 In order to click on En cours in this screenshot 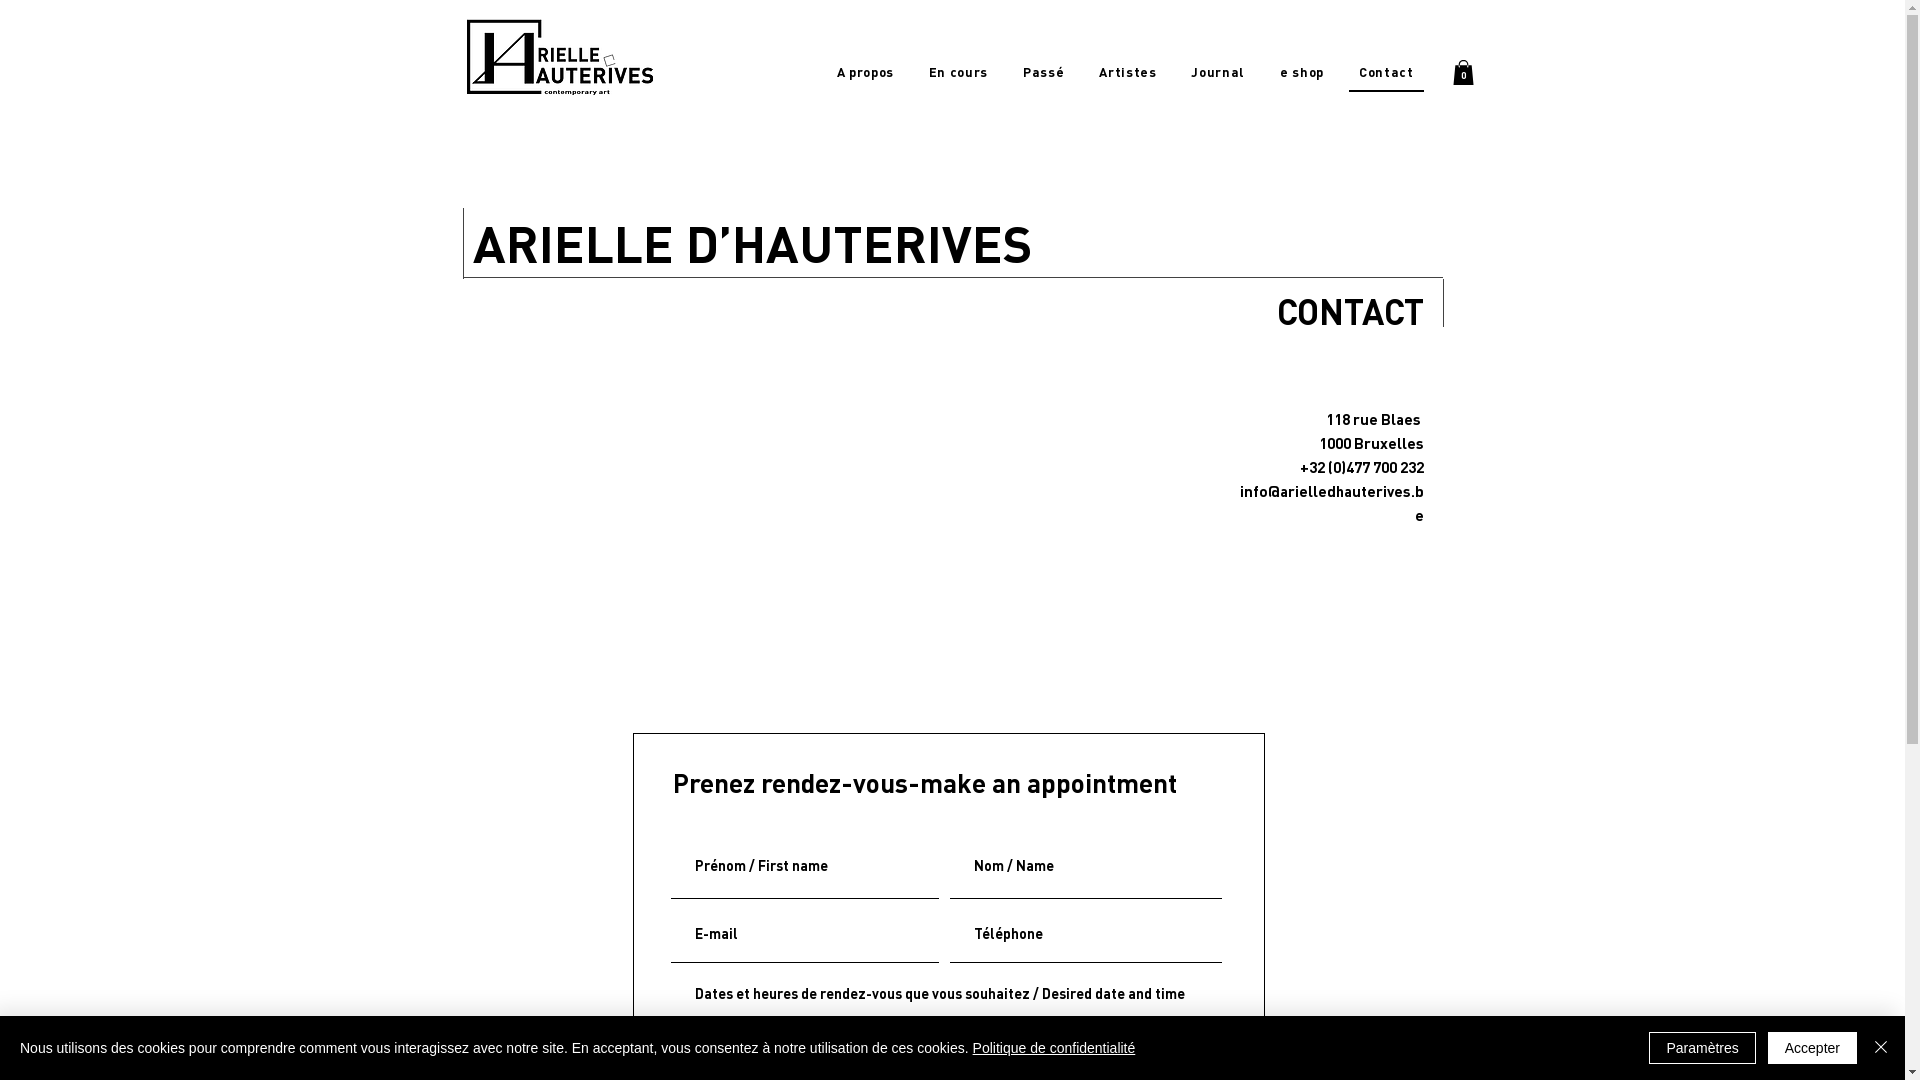, I will do `click(958, 72)`.